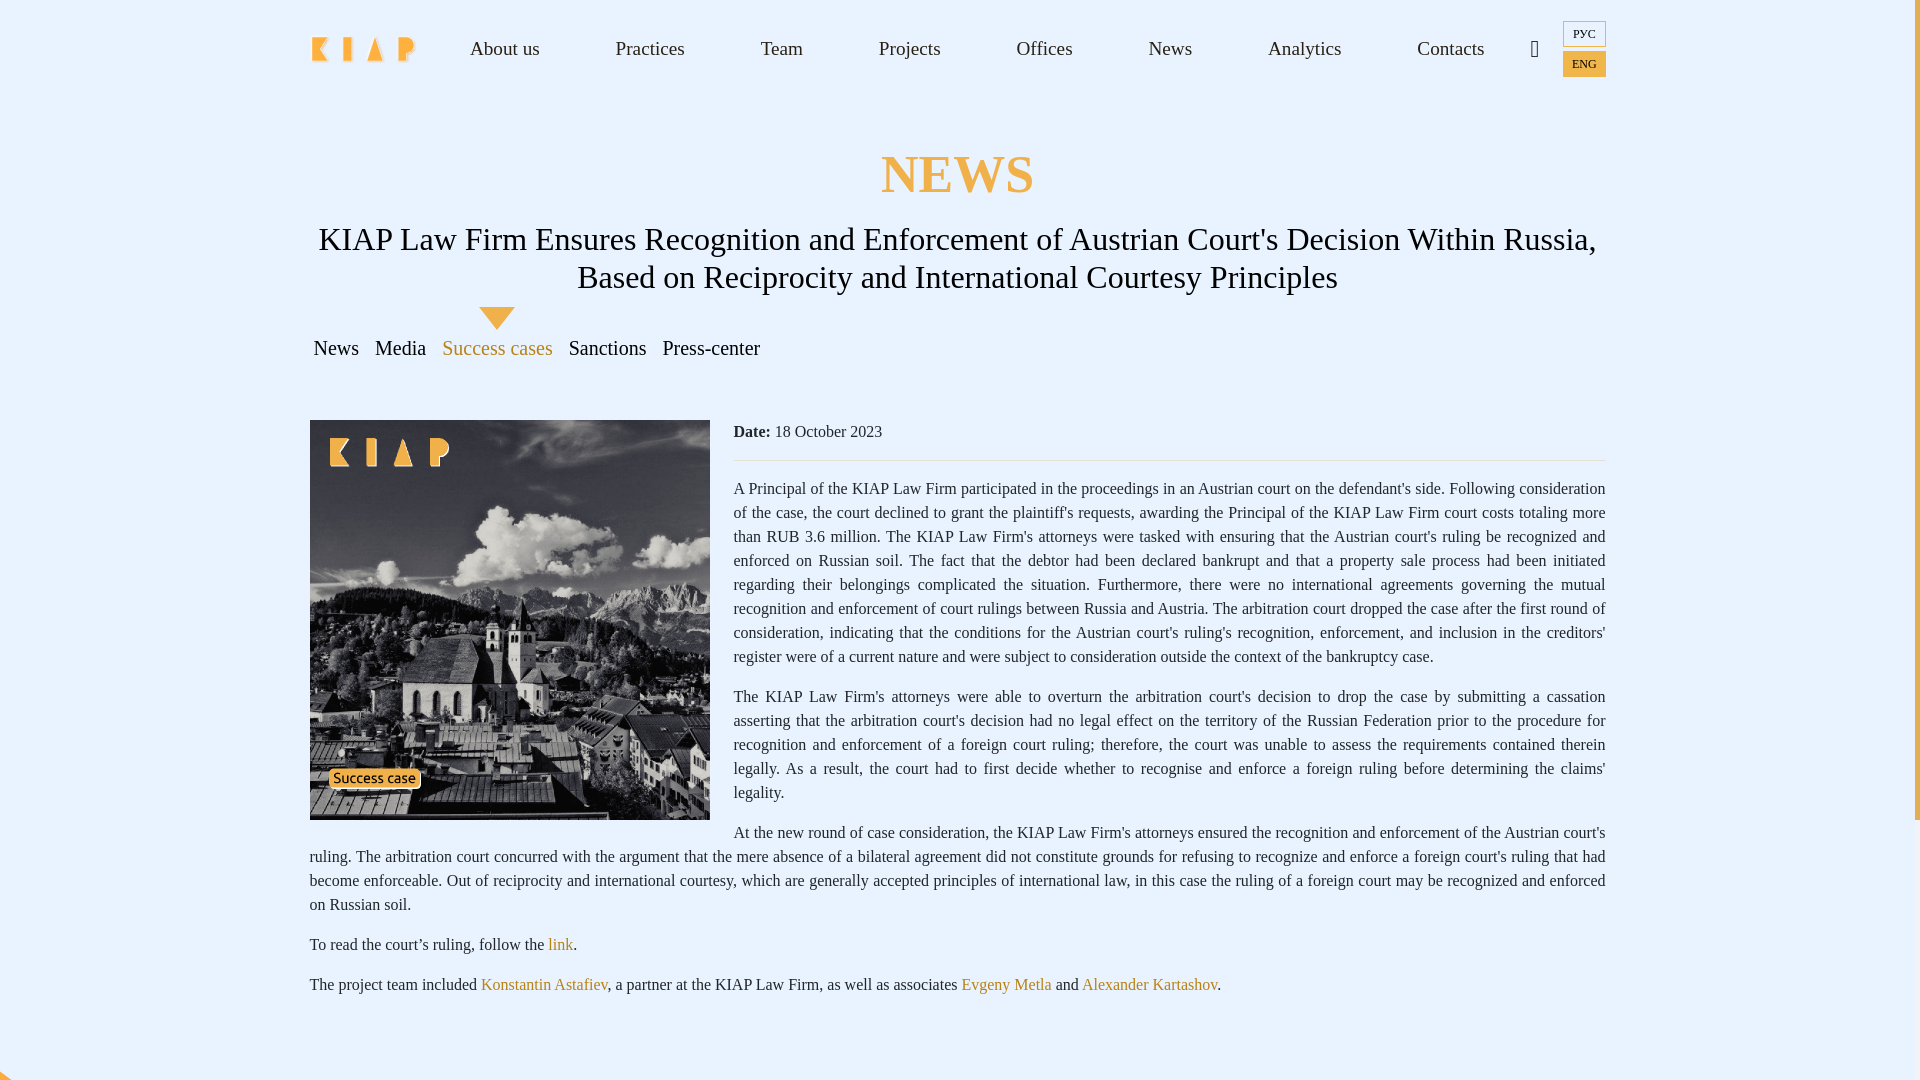 The image size is (1920, 1080). Describe the element at coordinates (1044, 49) in the screenshot. I see `Offices` at that location.